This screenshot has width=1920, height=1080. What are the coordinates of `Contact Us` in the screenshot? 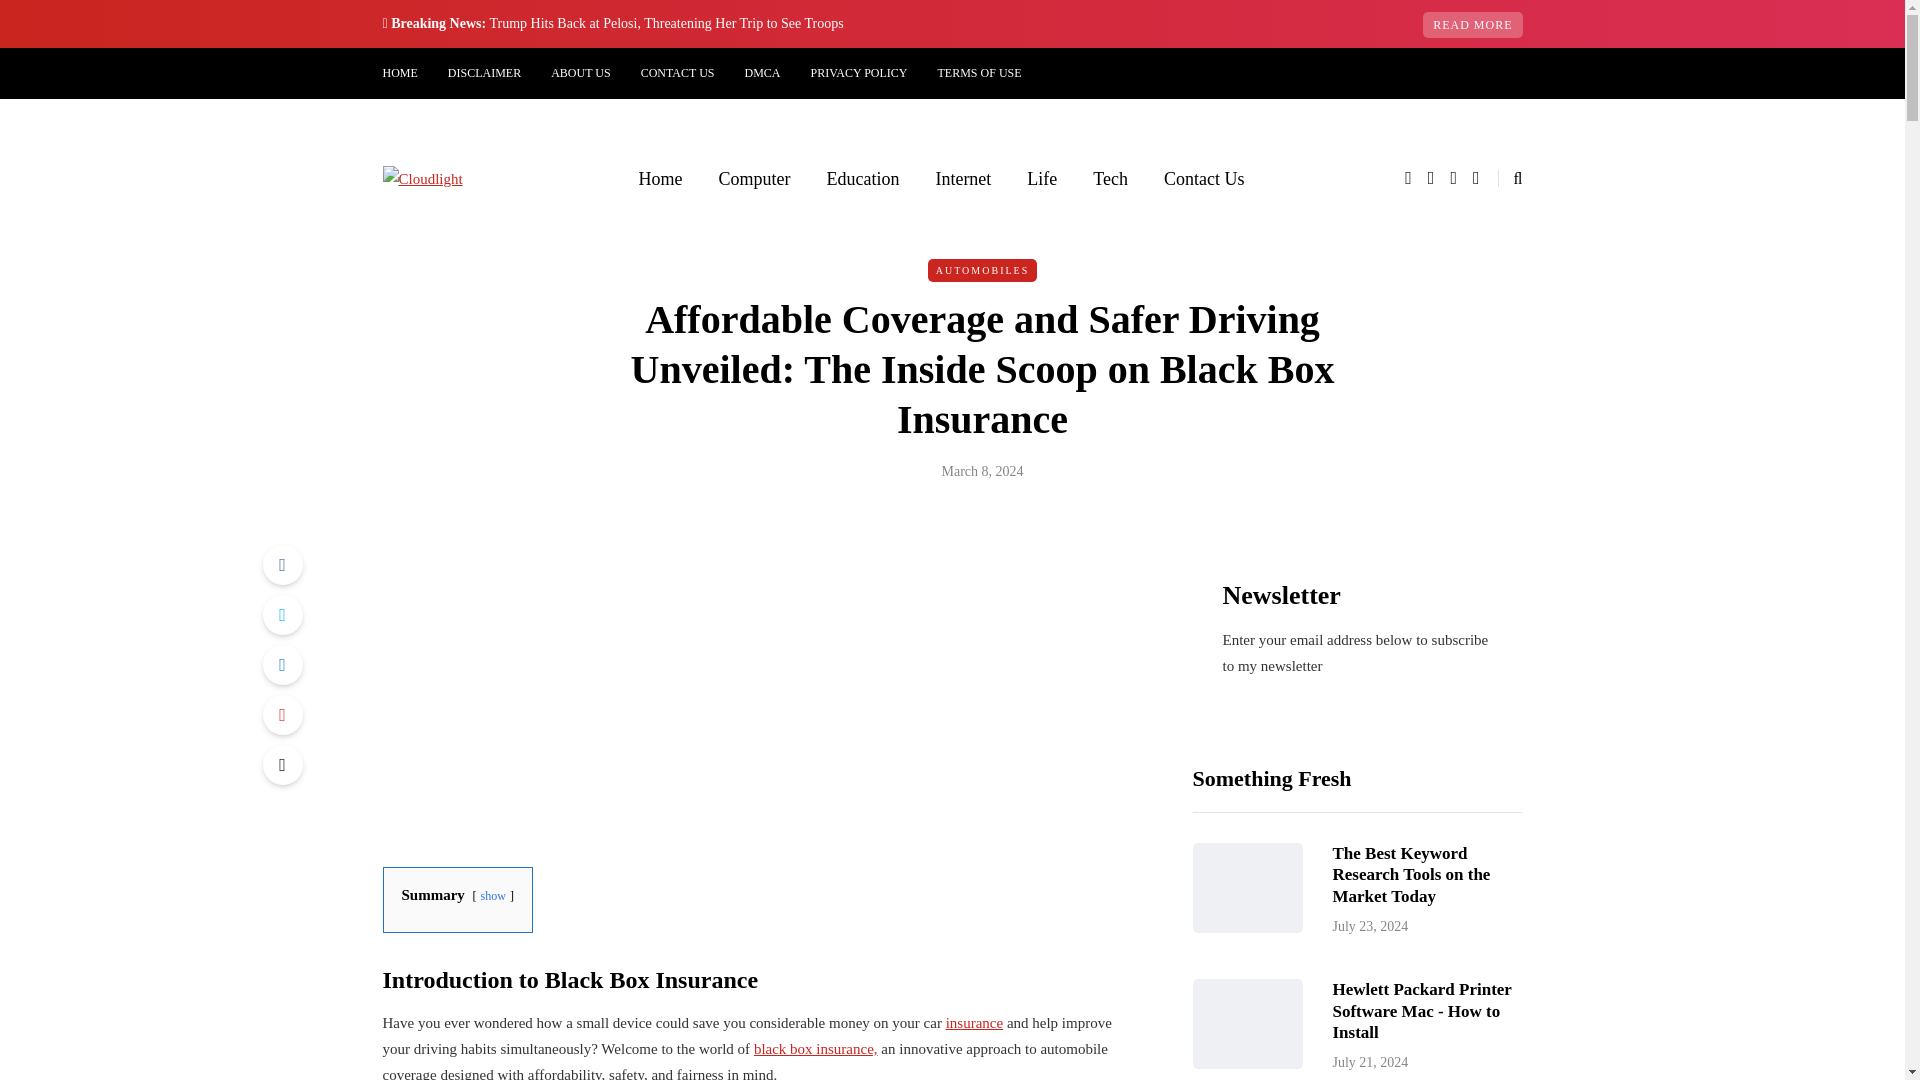 It's located at (1204, 179).